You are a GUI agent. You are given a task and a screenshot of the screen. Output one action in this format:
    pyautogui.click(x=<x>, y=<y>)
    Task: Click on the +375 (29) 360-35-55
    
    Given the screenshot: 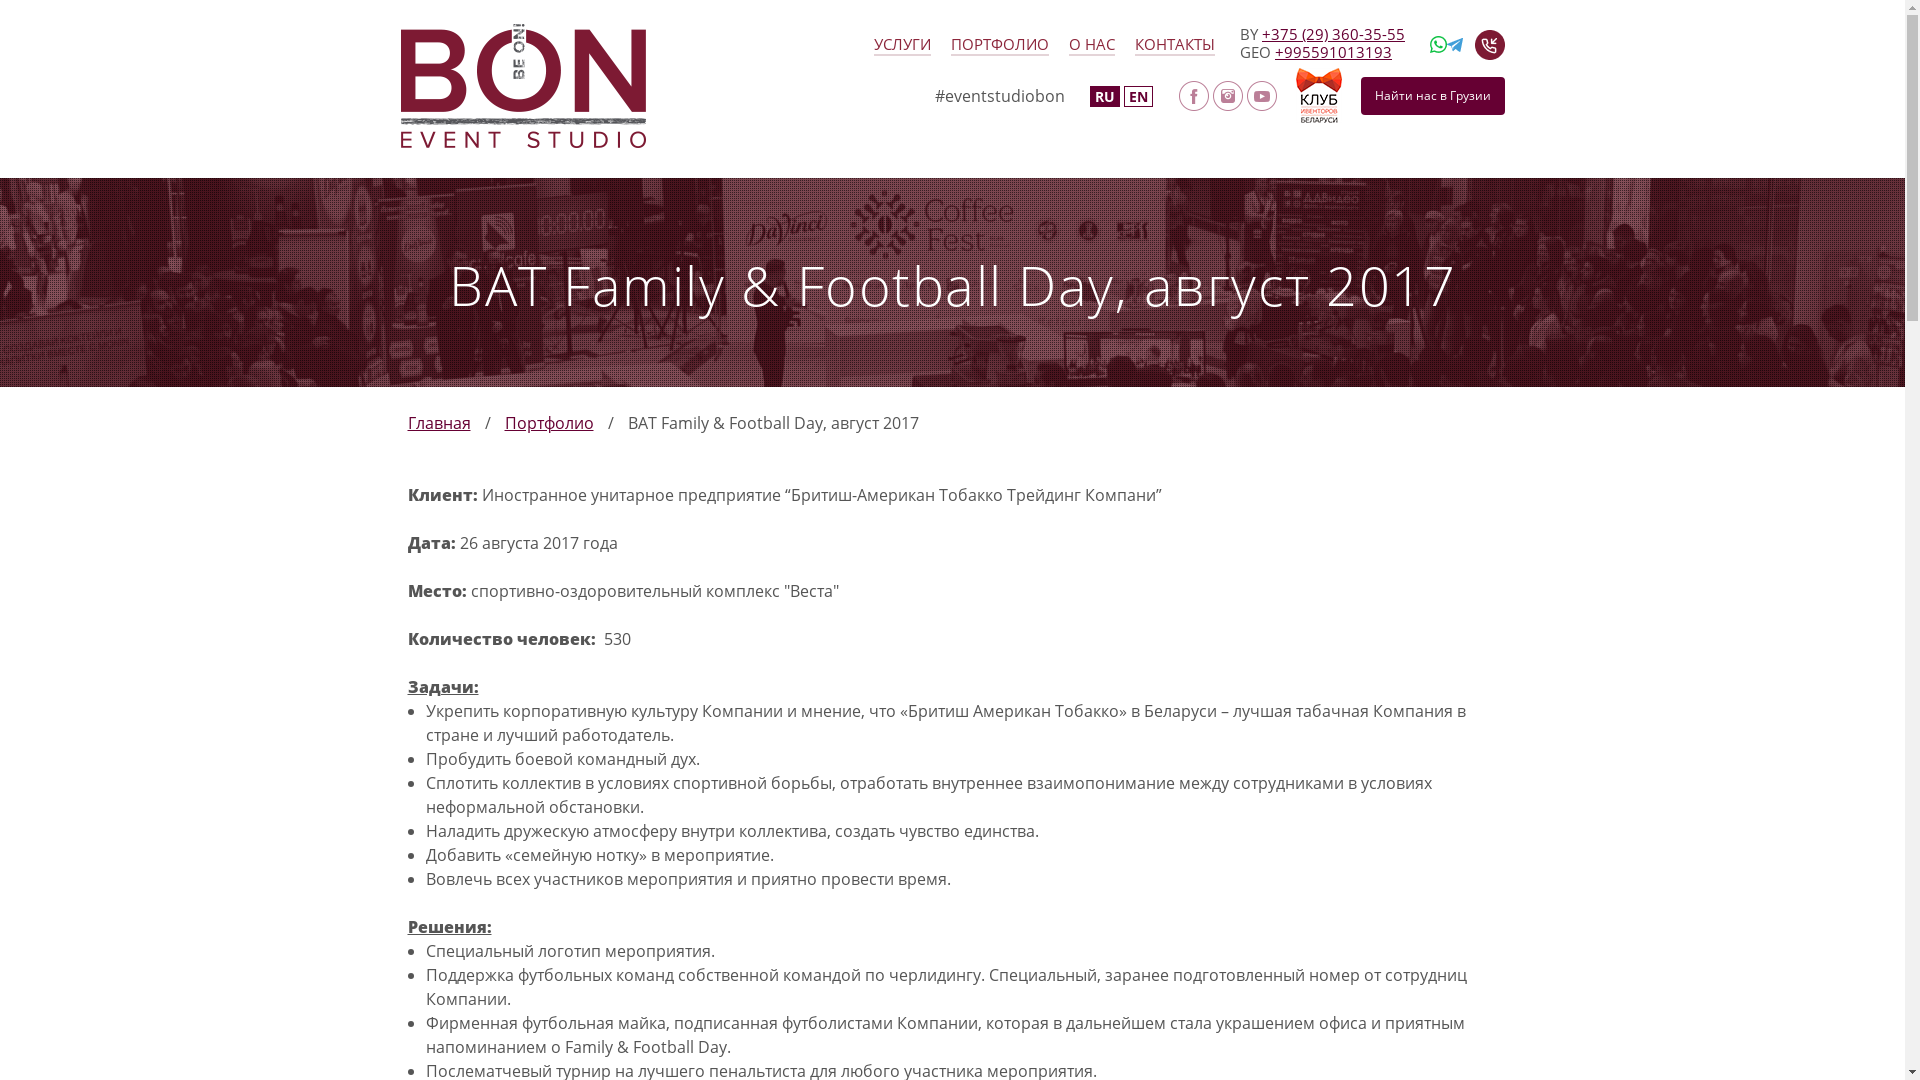 What is the action you would take?
    pyautogui.click(x=1334, y=34)
    